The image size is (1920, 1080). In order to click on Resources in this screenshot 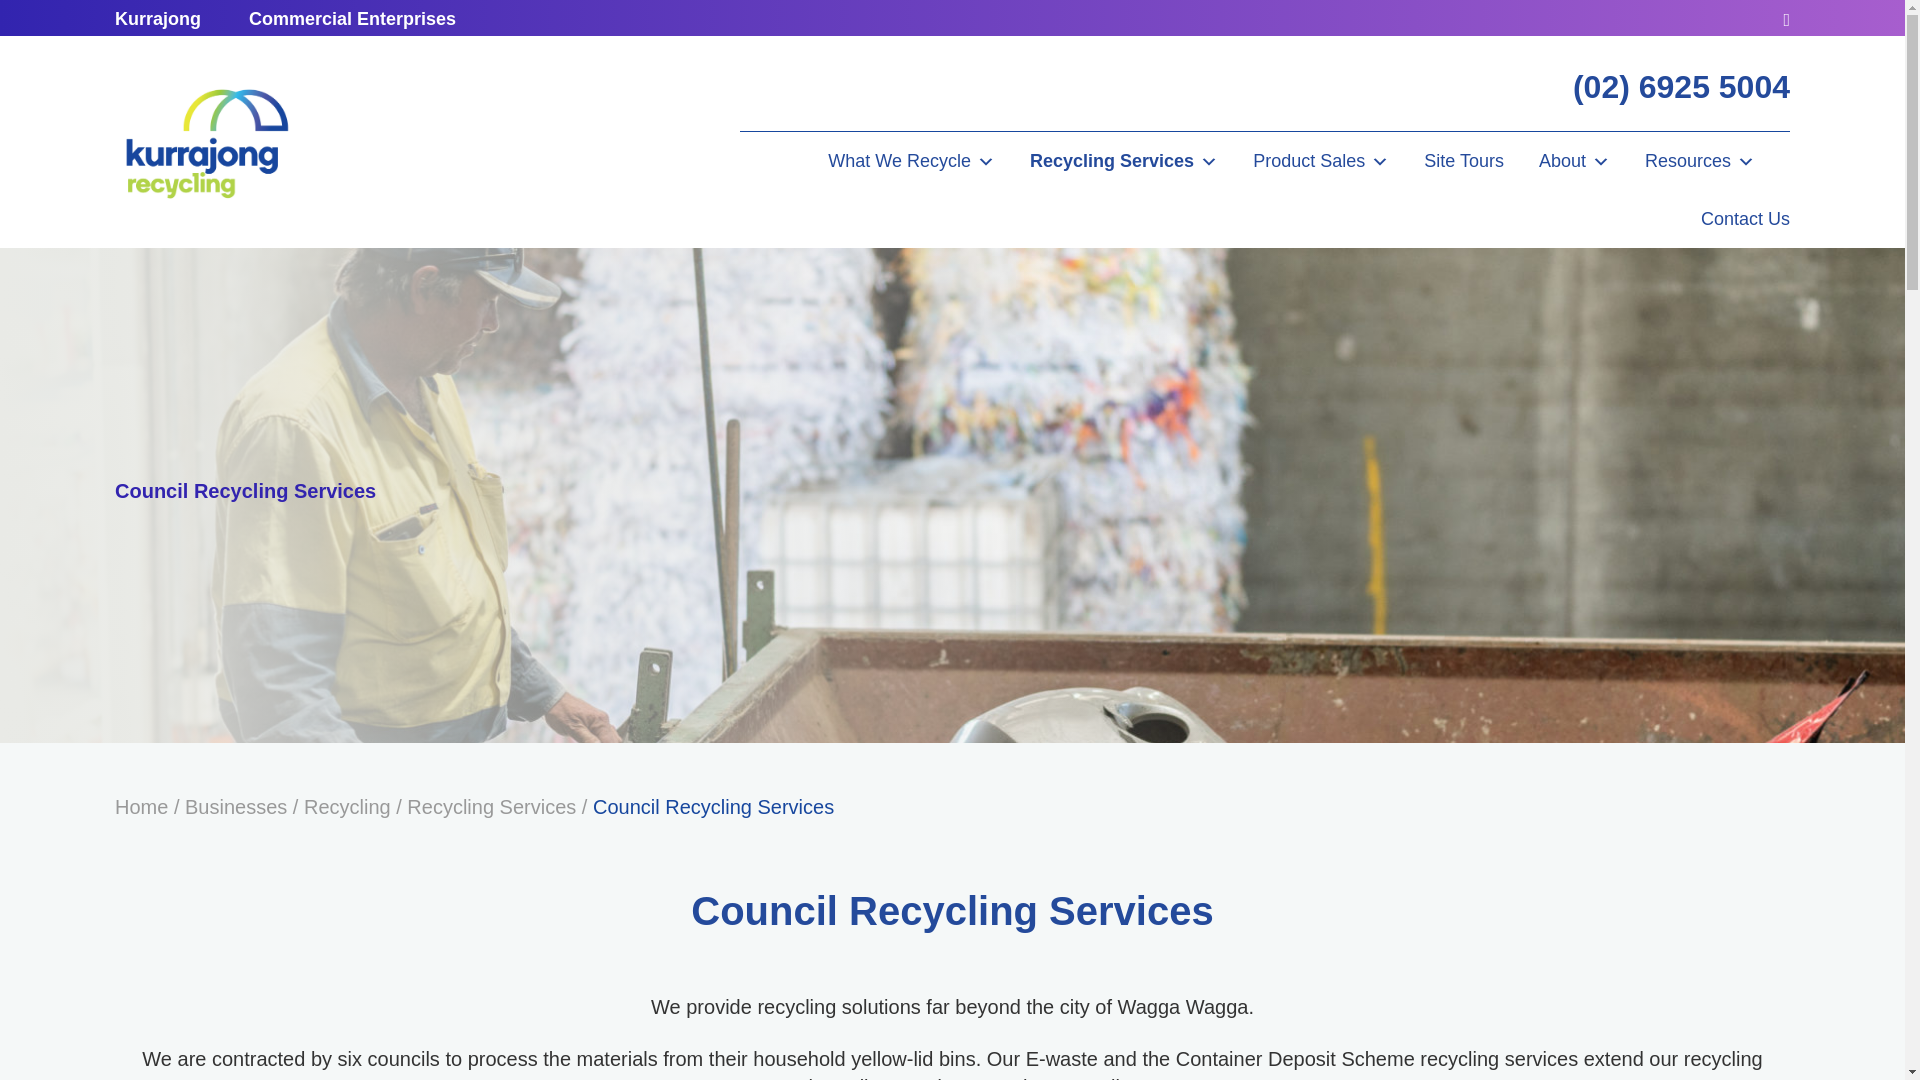, I will do `click(1700, 160)`.